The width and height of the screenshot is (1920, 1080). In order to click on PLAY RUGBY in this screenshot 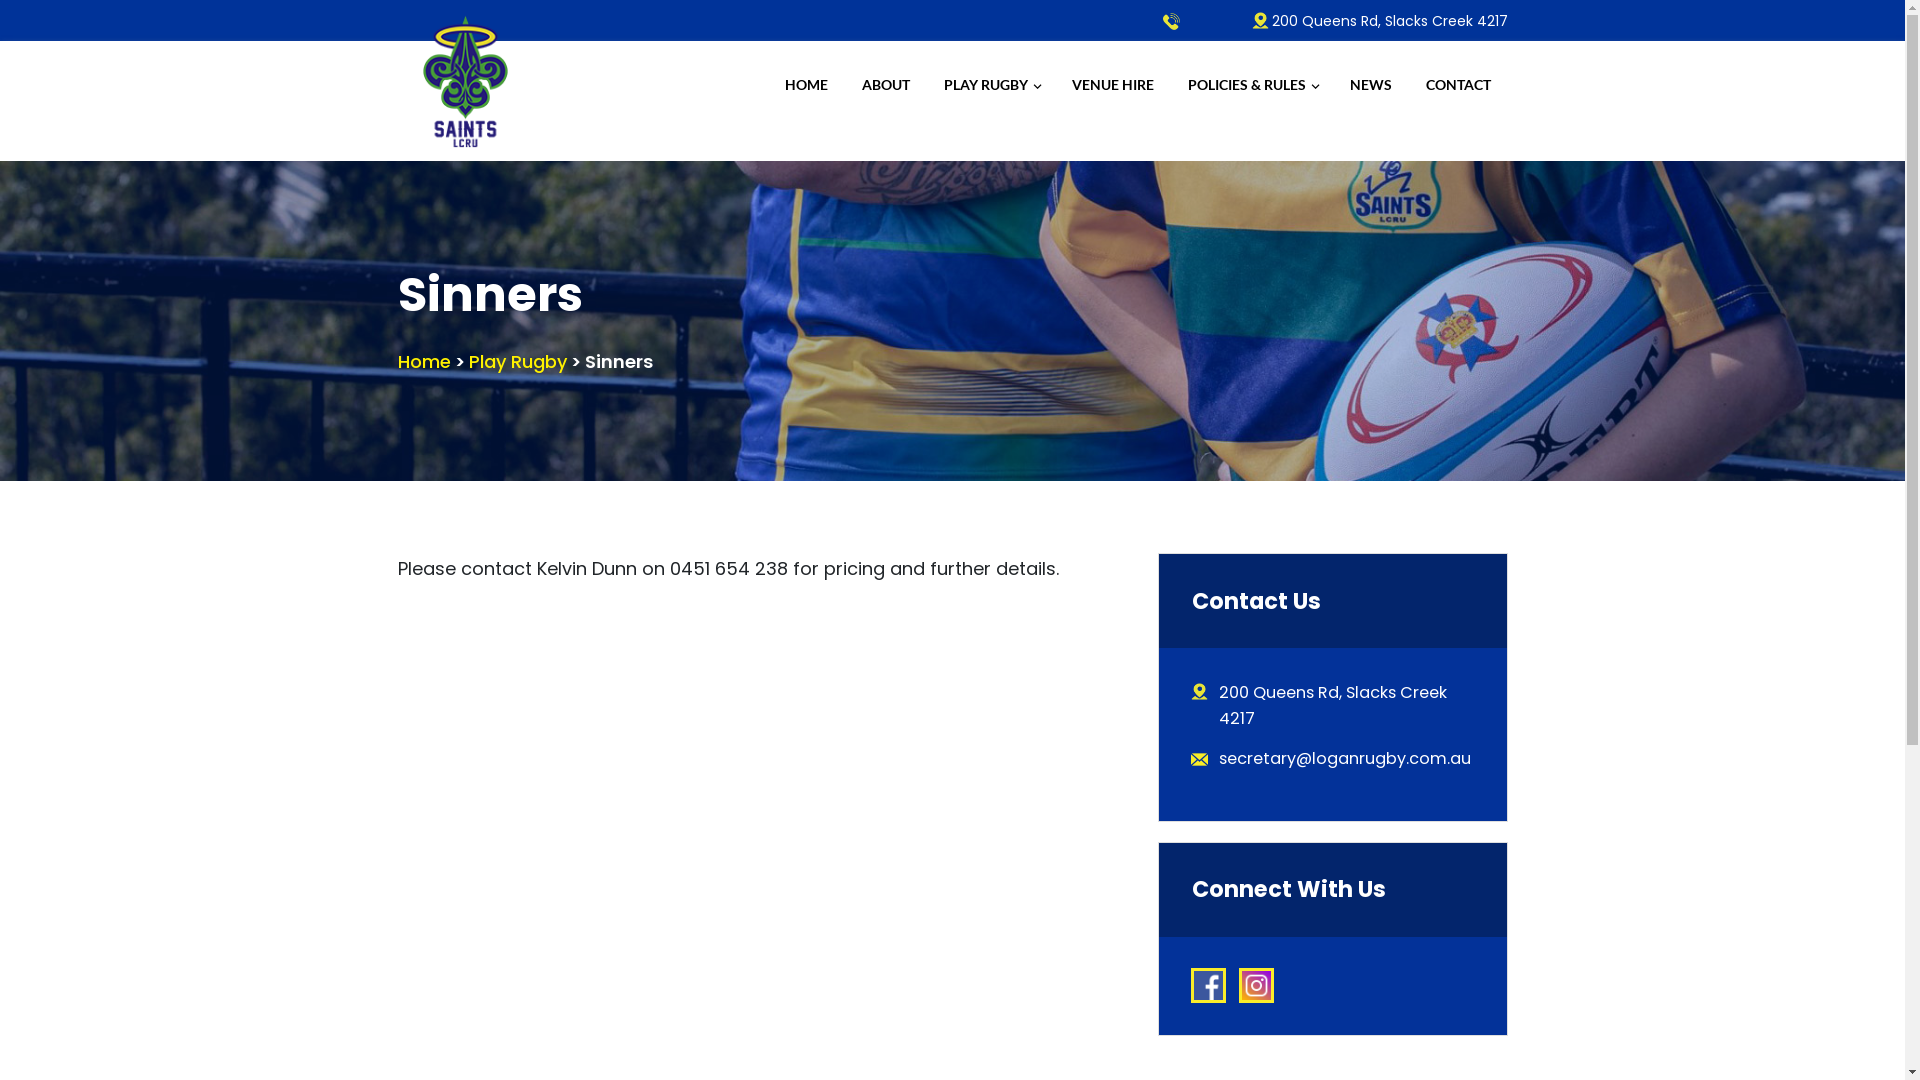, I will do `click(990, 85)`.